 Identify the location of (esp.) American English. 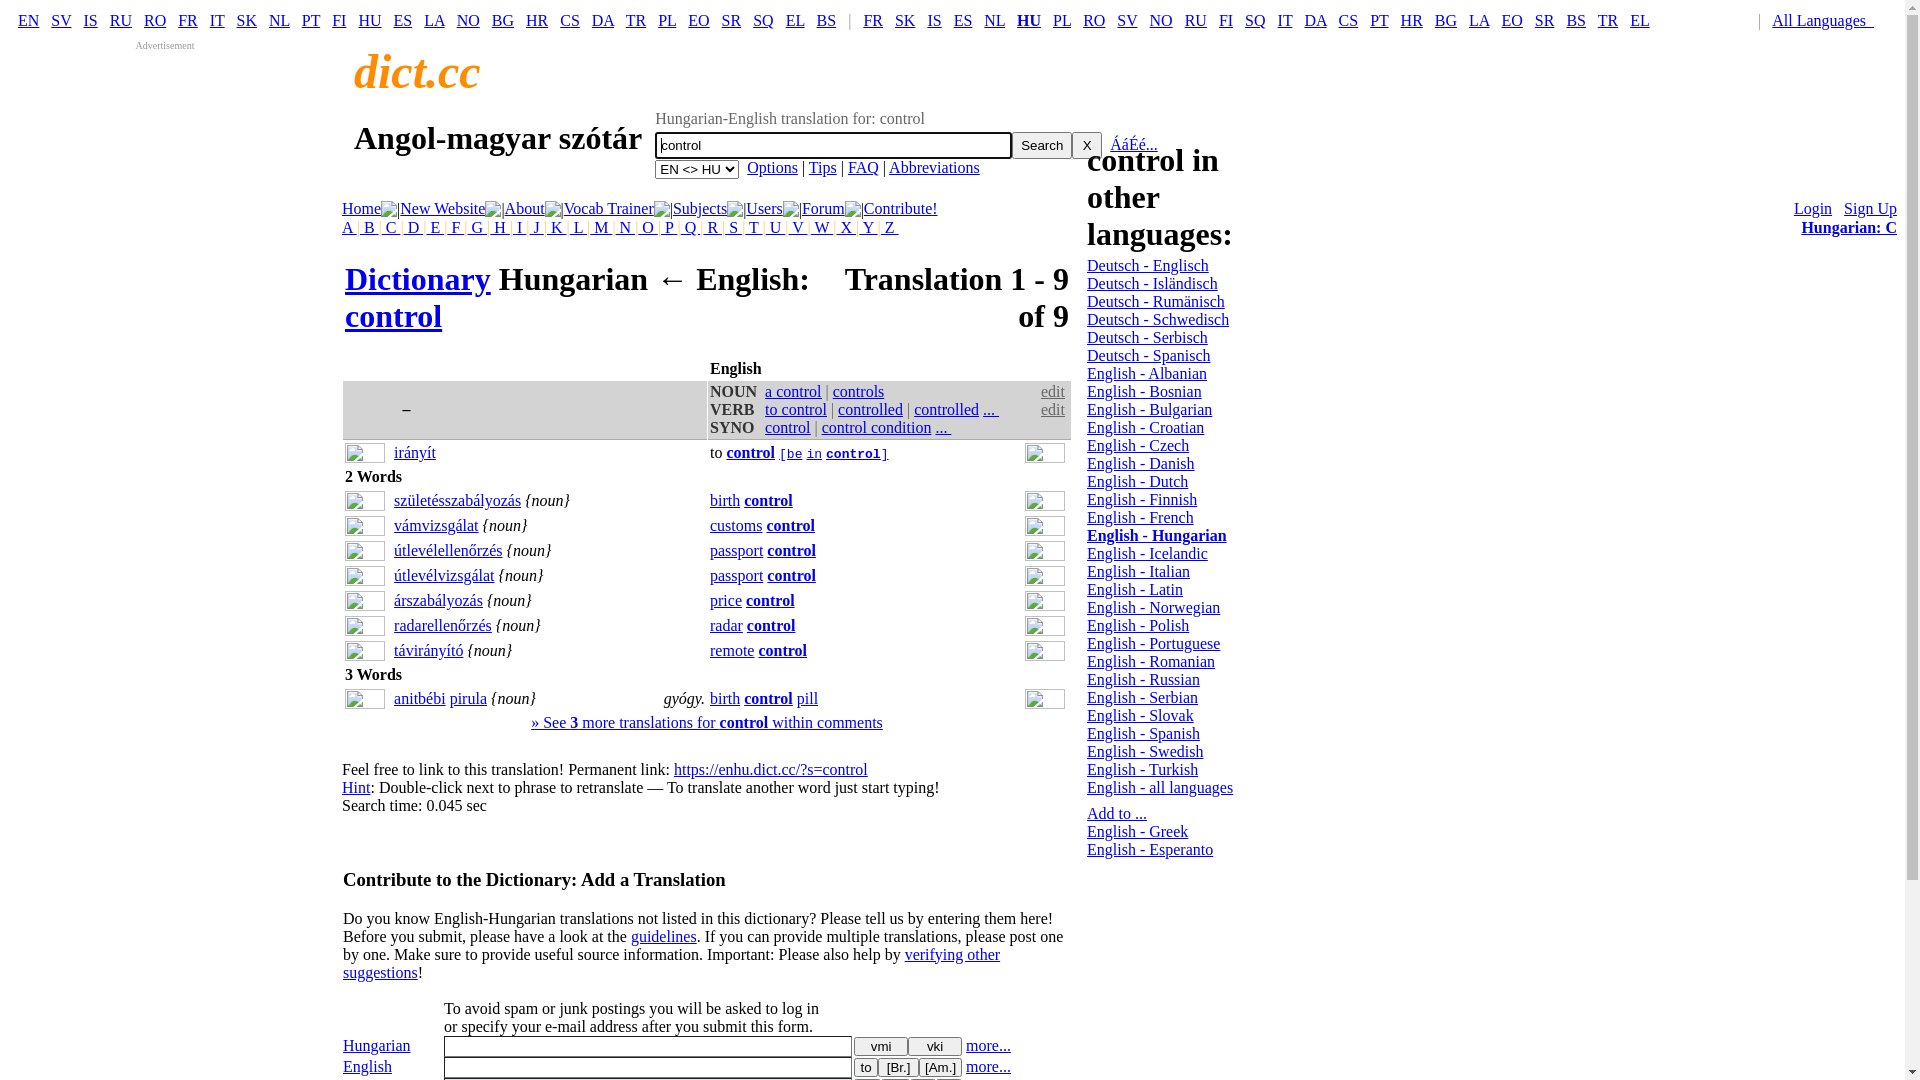
(940, 1068).